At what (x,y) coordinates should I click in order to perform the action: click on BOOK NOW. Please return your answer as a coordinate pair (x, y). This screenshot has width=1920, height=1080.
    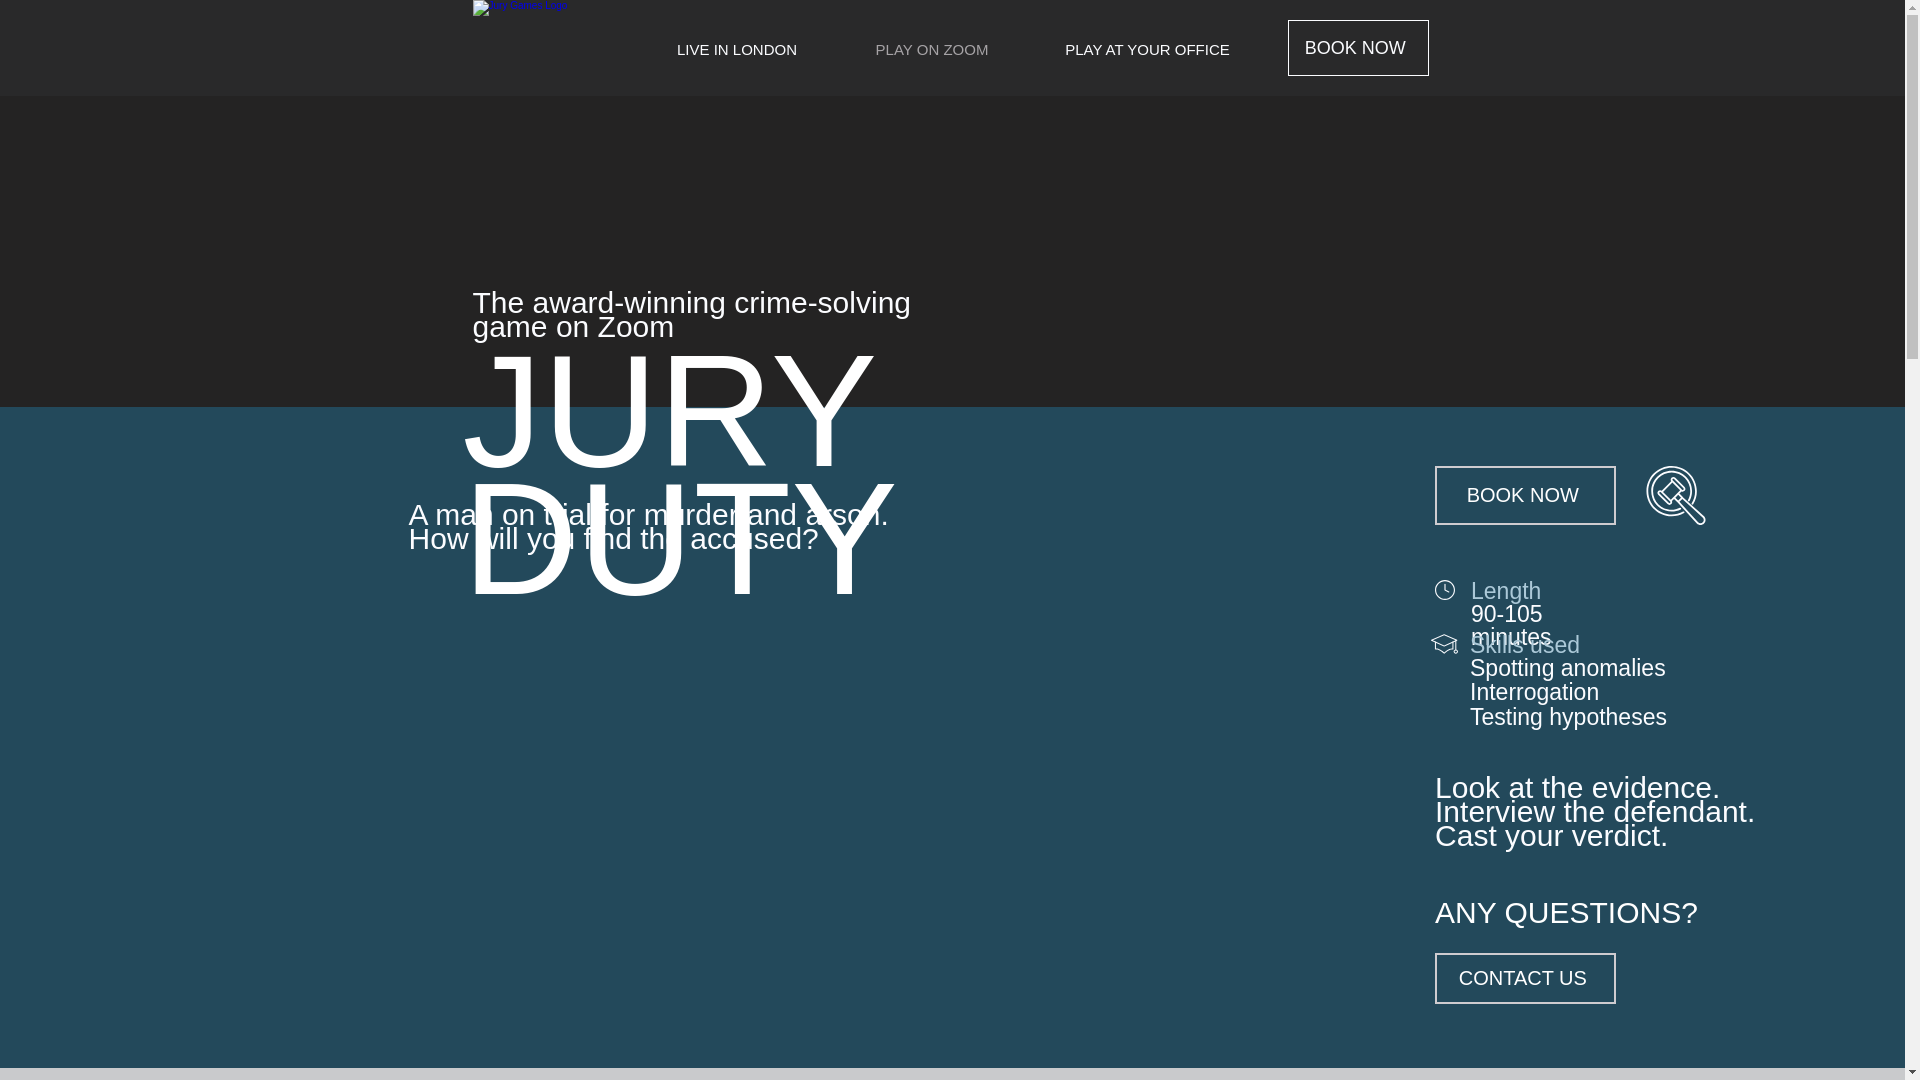
    Looking at the image, I should click on (1358, 48).